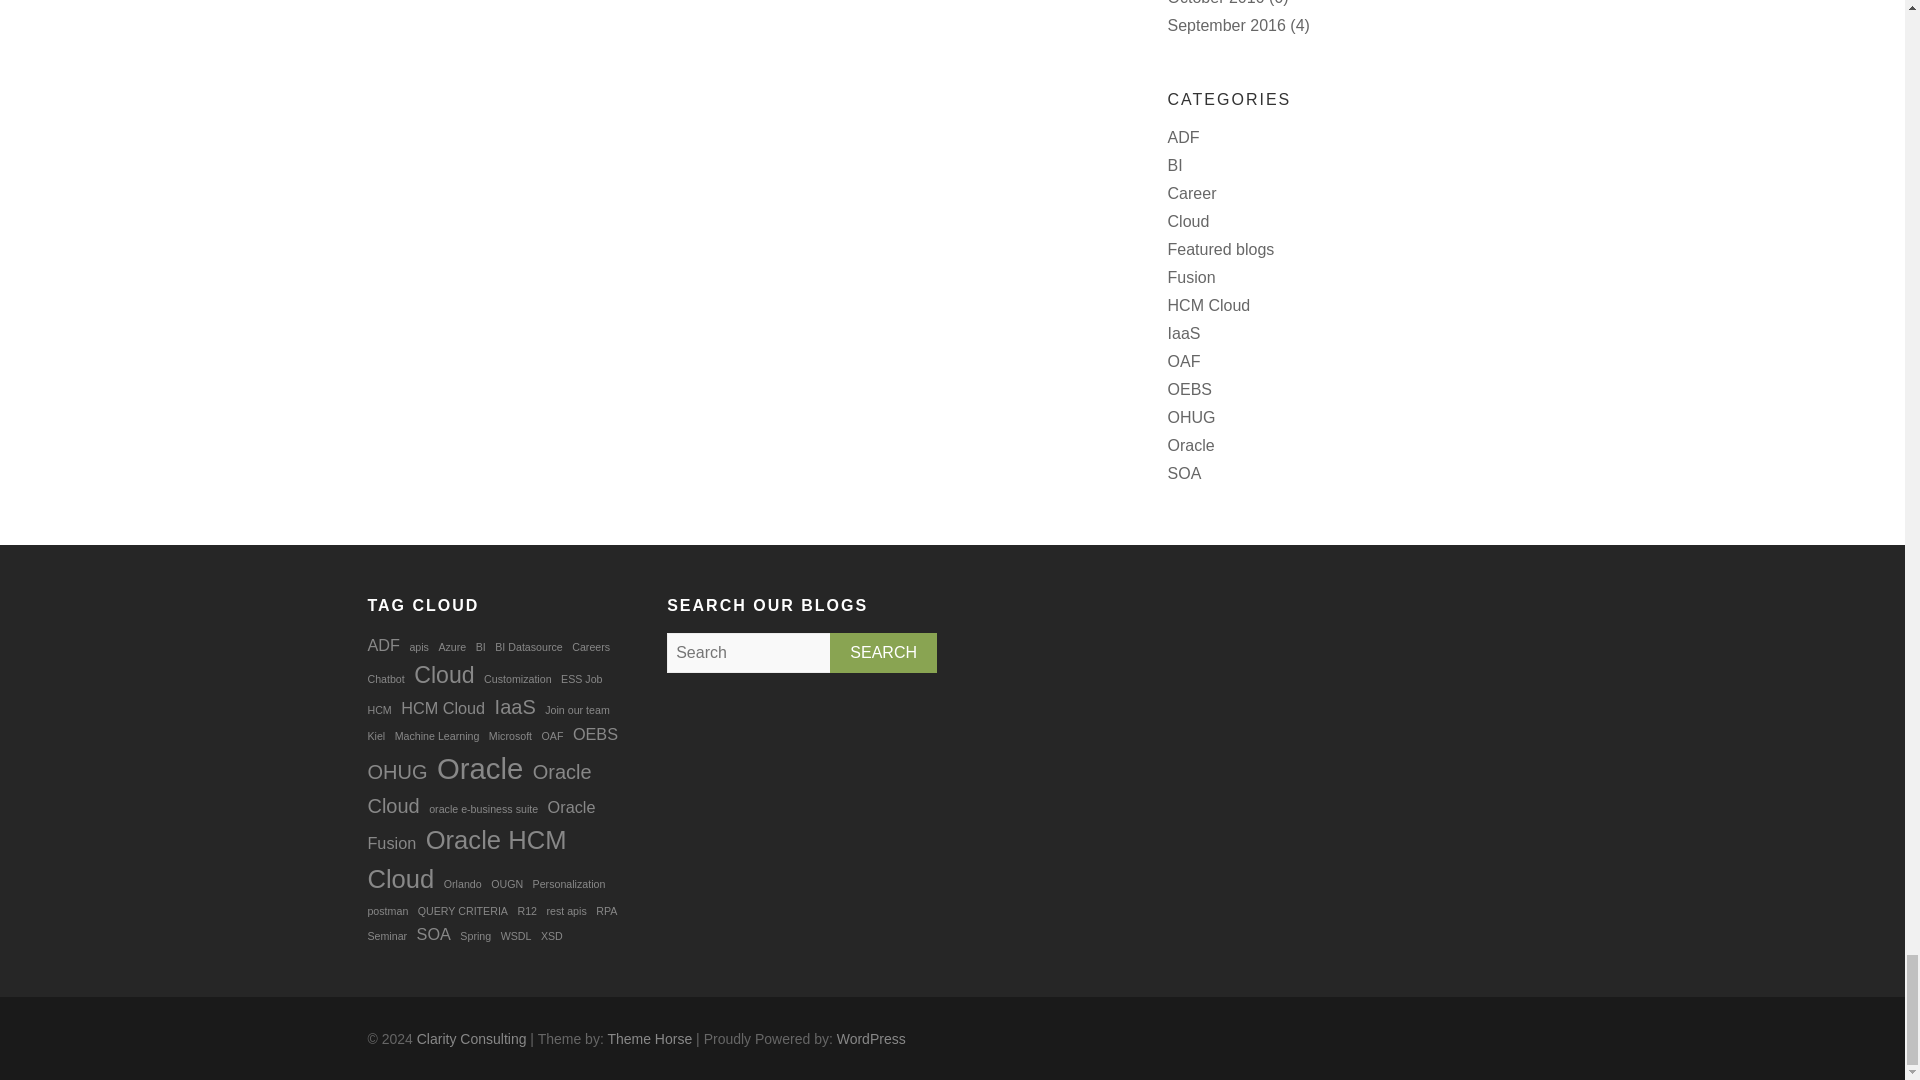 The width and height of the screenshot is (1920, 1080). I want to click on October 2016, so click(1216, 3).